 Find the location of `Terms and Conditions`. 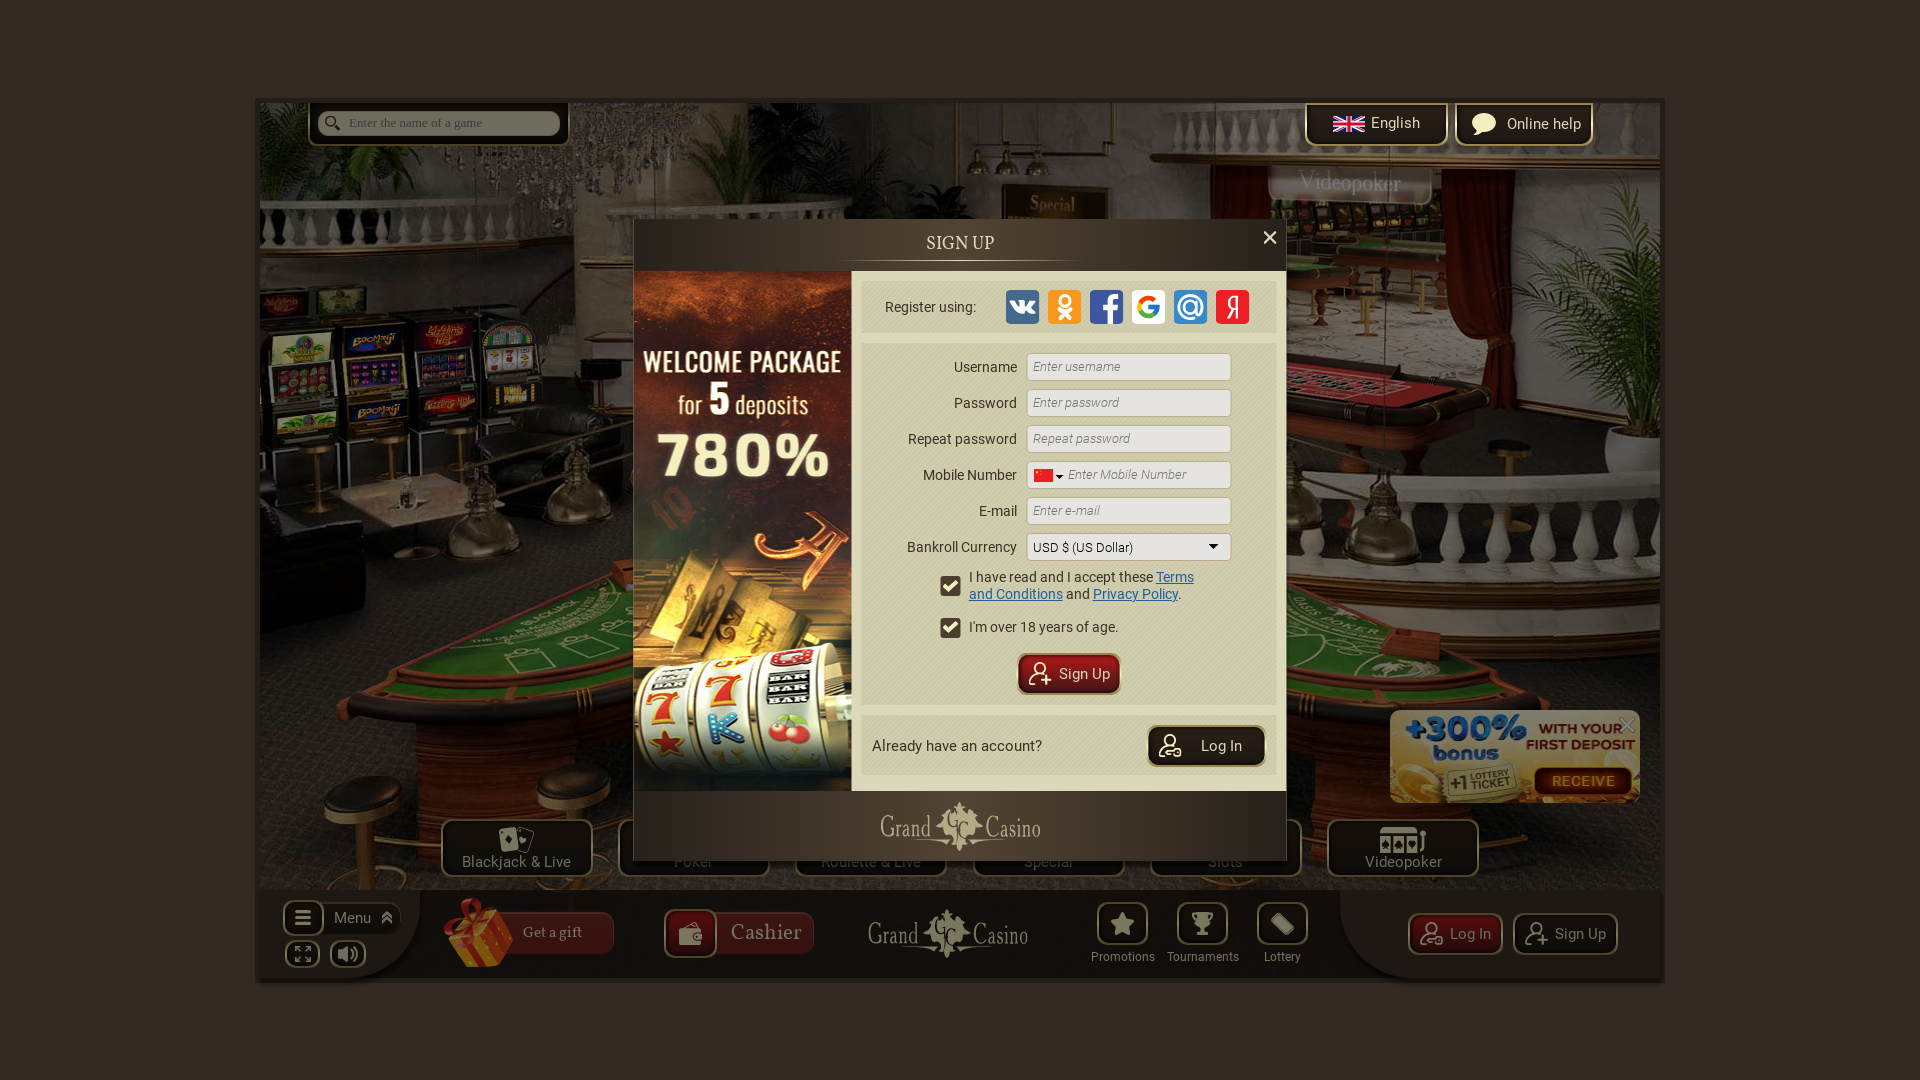

Terms and Conditions is located at coordinates (1081, 586).